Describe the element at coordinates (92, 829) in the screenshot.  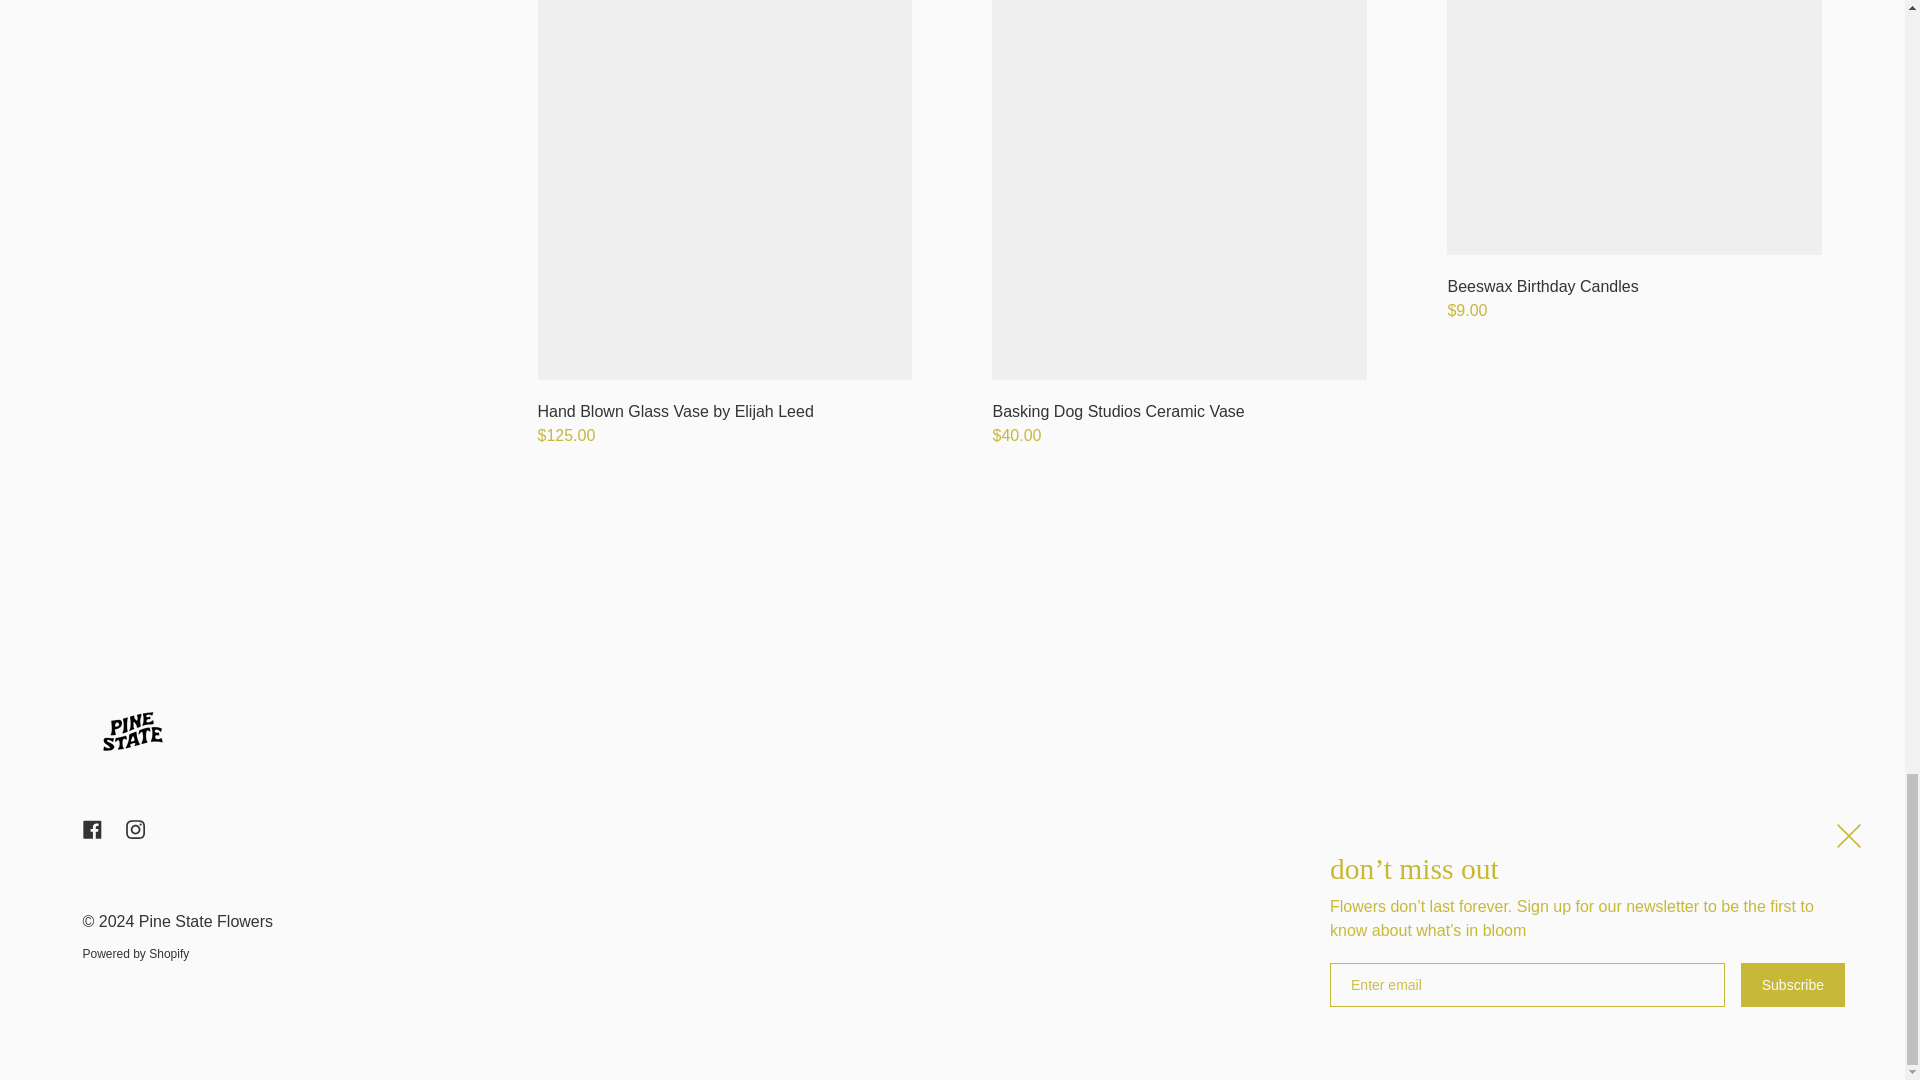
I see `Pine State Flowers on Facebook` at that location.